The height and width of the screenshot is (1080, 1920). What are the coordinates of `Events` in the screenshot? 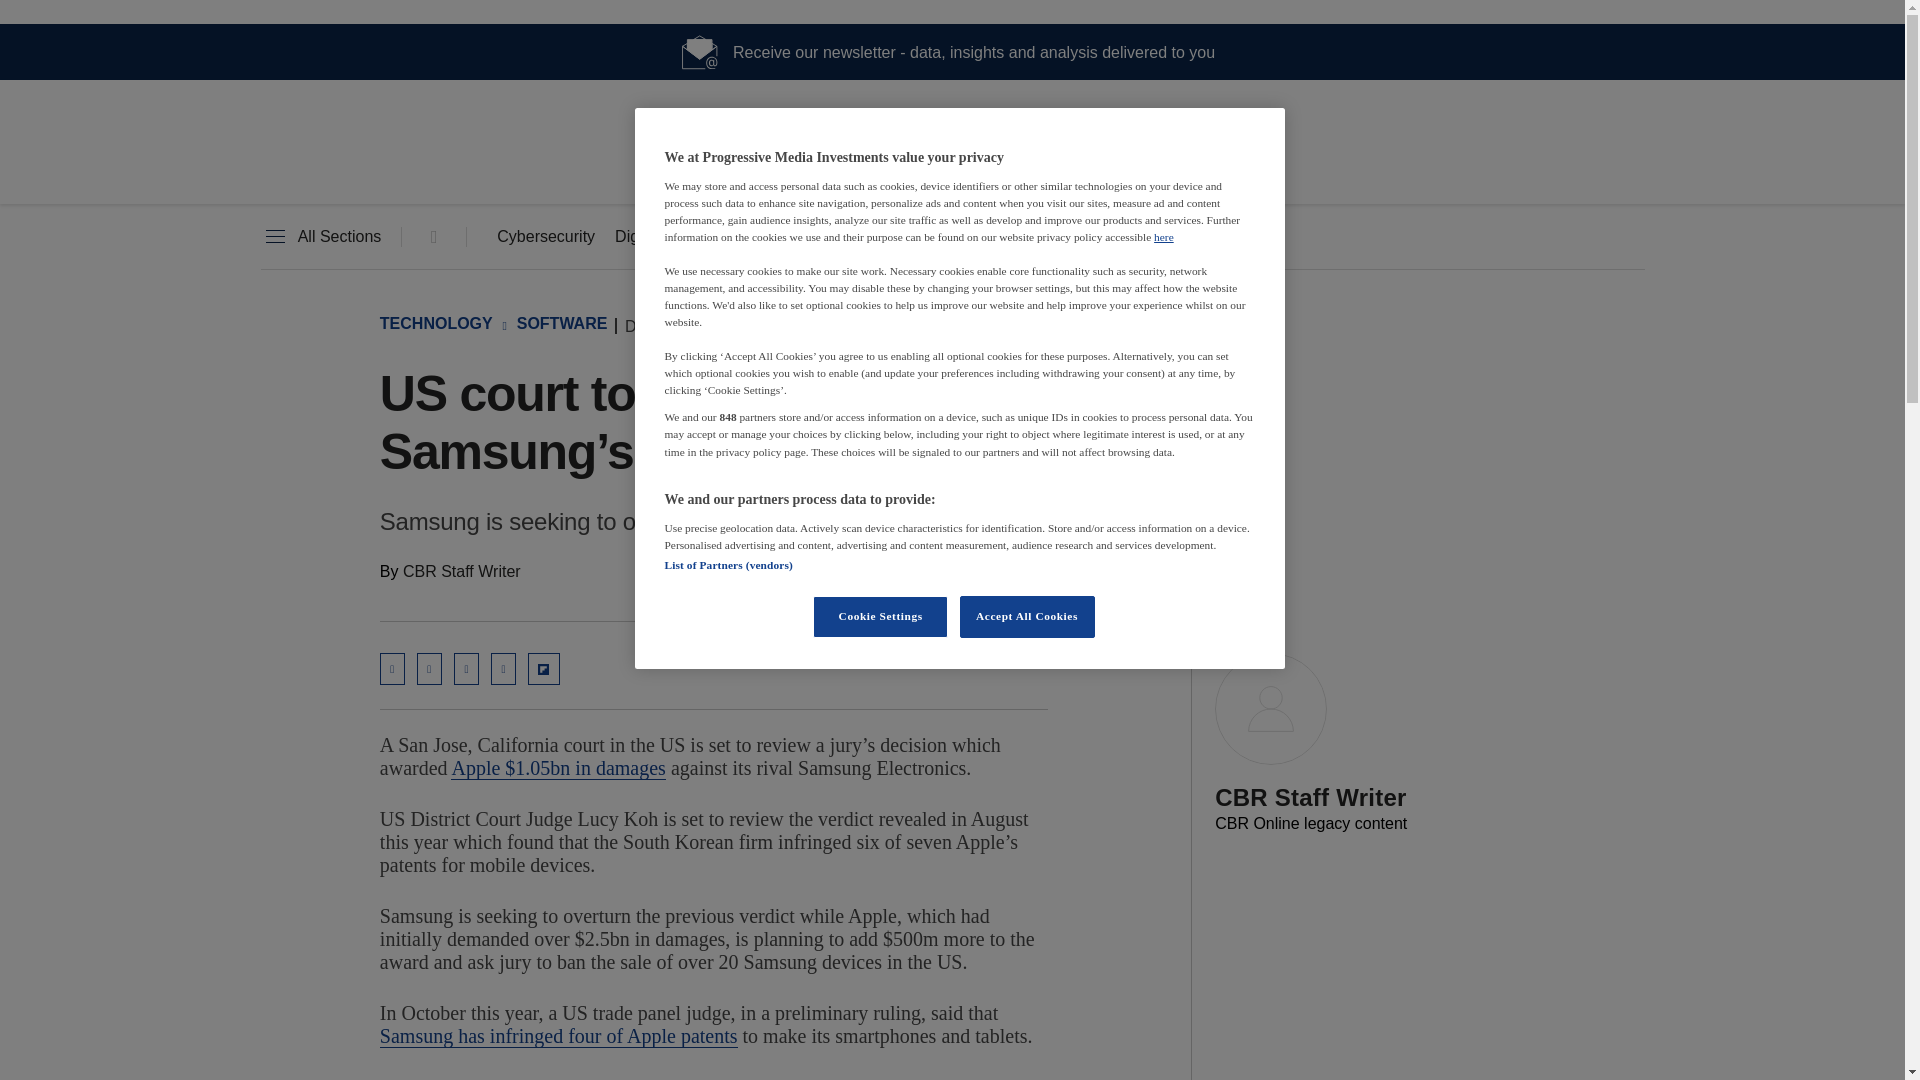 It's located at (1033, 237).